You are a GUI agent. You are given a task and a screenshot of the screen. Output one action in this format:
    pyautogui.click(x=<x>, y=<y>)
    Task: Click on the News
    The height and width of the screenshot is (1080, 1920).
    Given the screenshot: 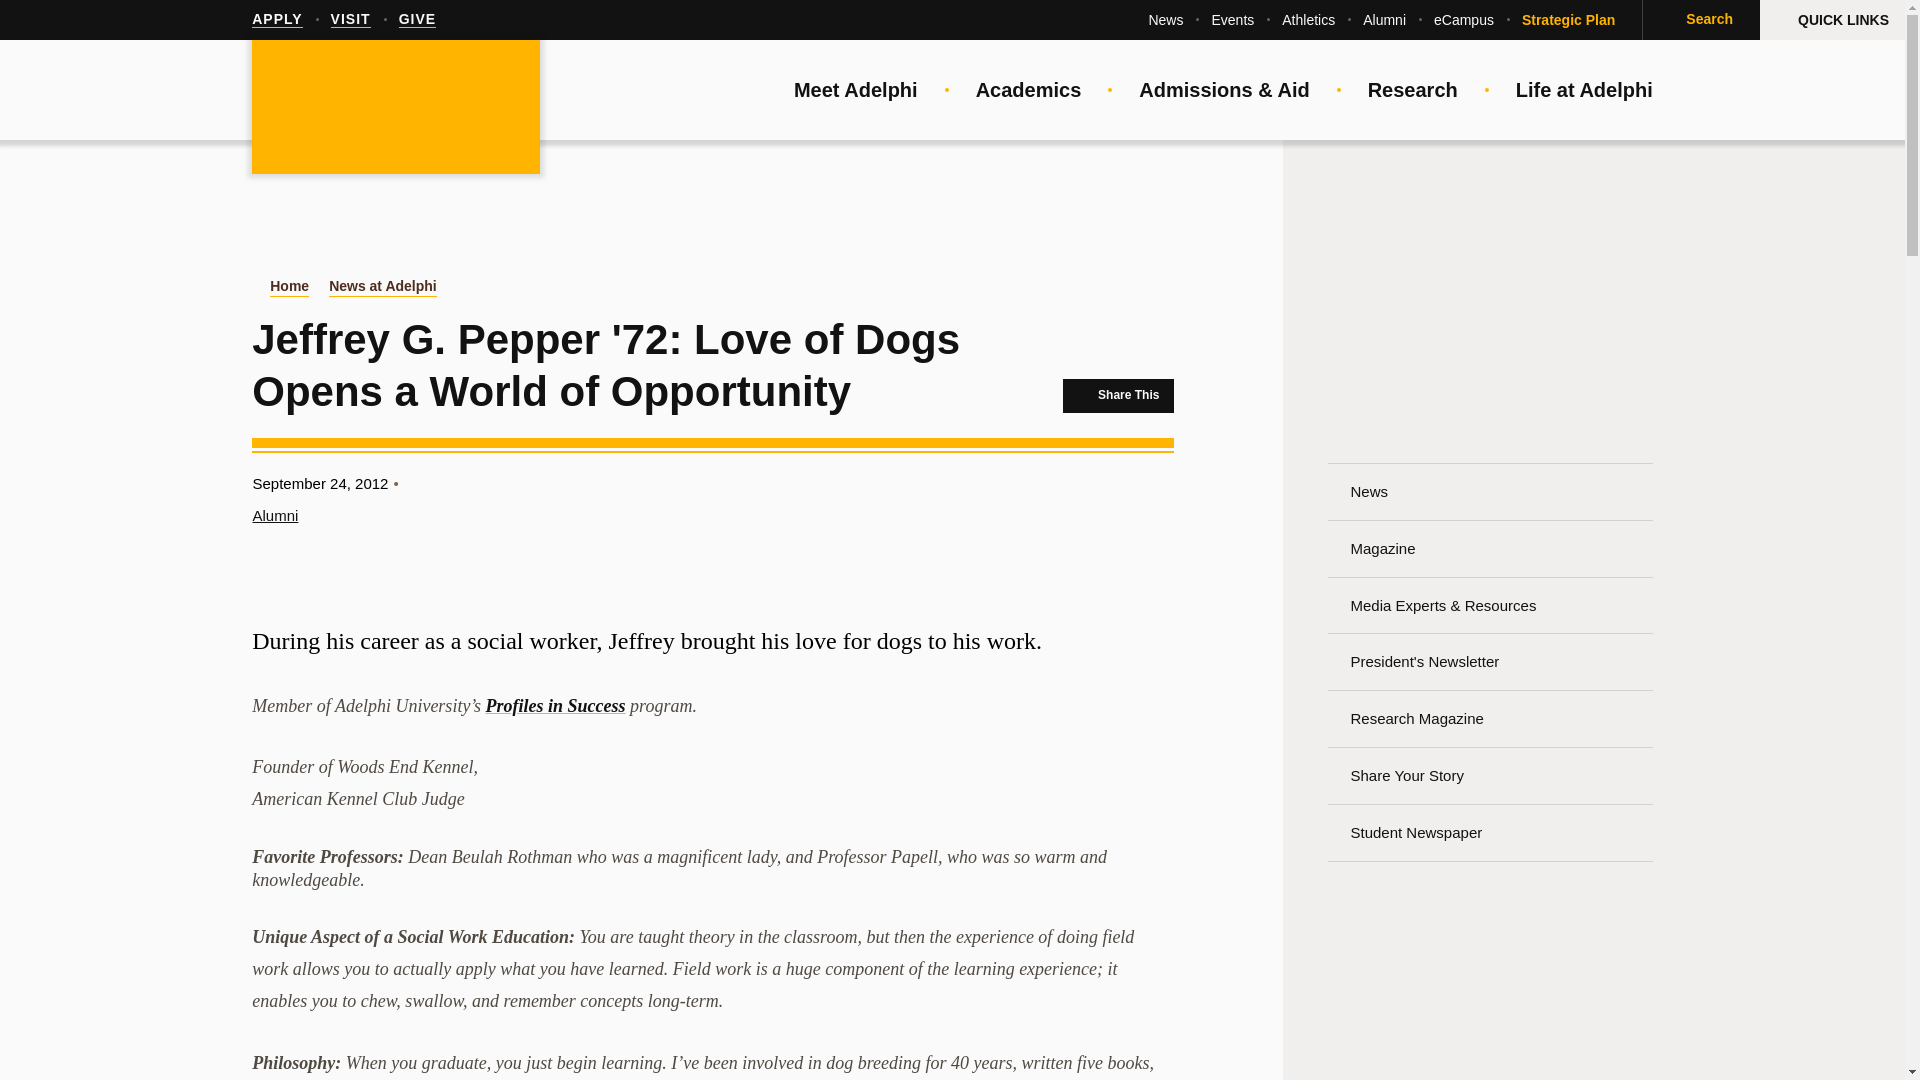 What is the action you would take?
    pyautogui.click(x=1165, y=20)
    